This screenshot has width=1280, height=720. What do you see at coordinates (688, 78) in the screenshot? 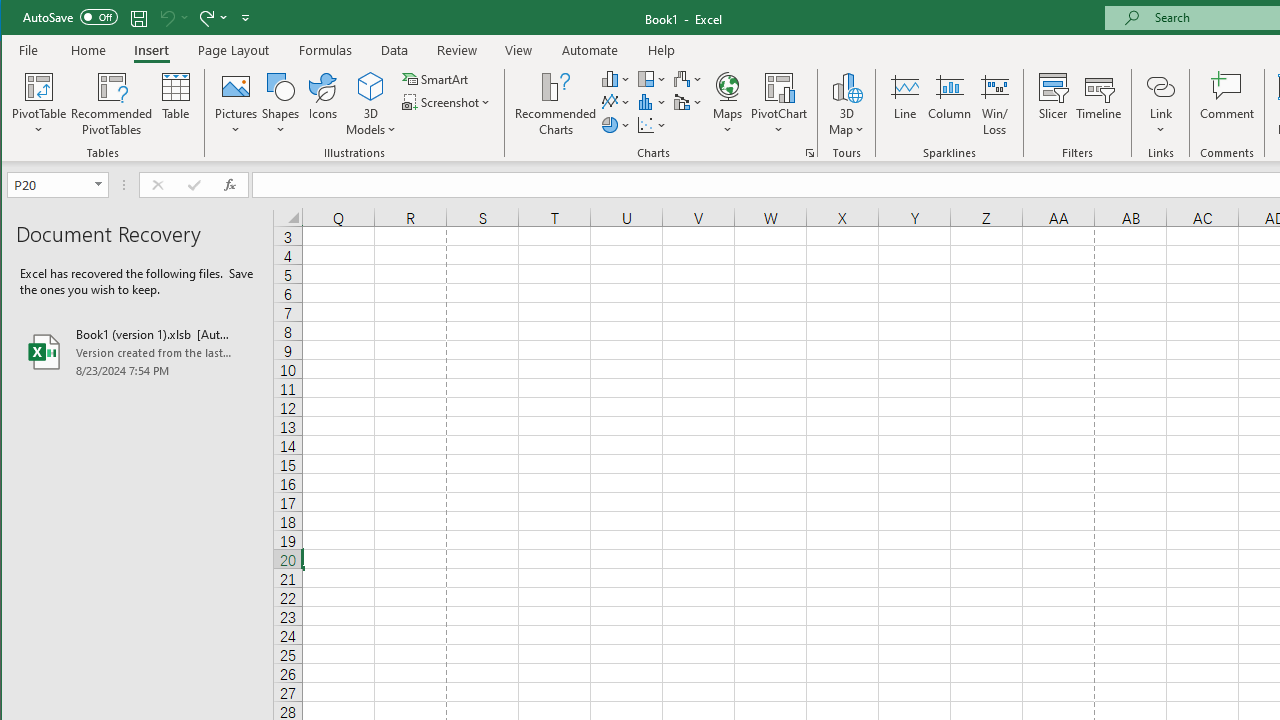
I see `Insert Waterfall, Funnel, Stock, Surface, or Radar Chart` at bounding box center [688, 78].